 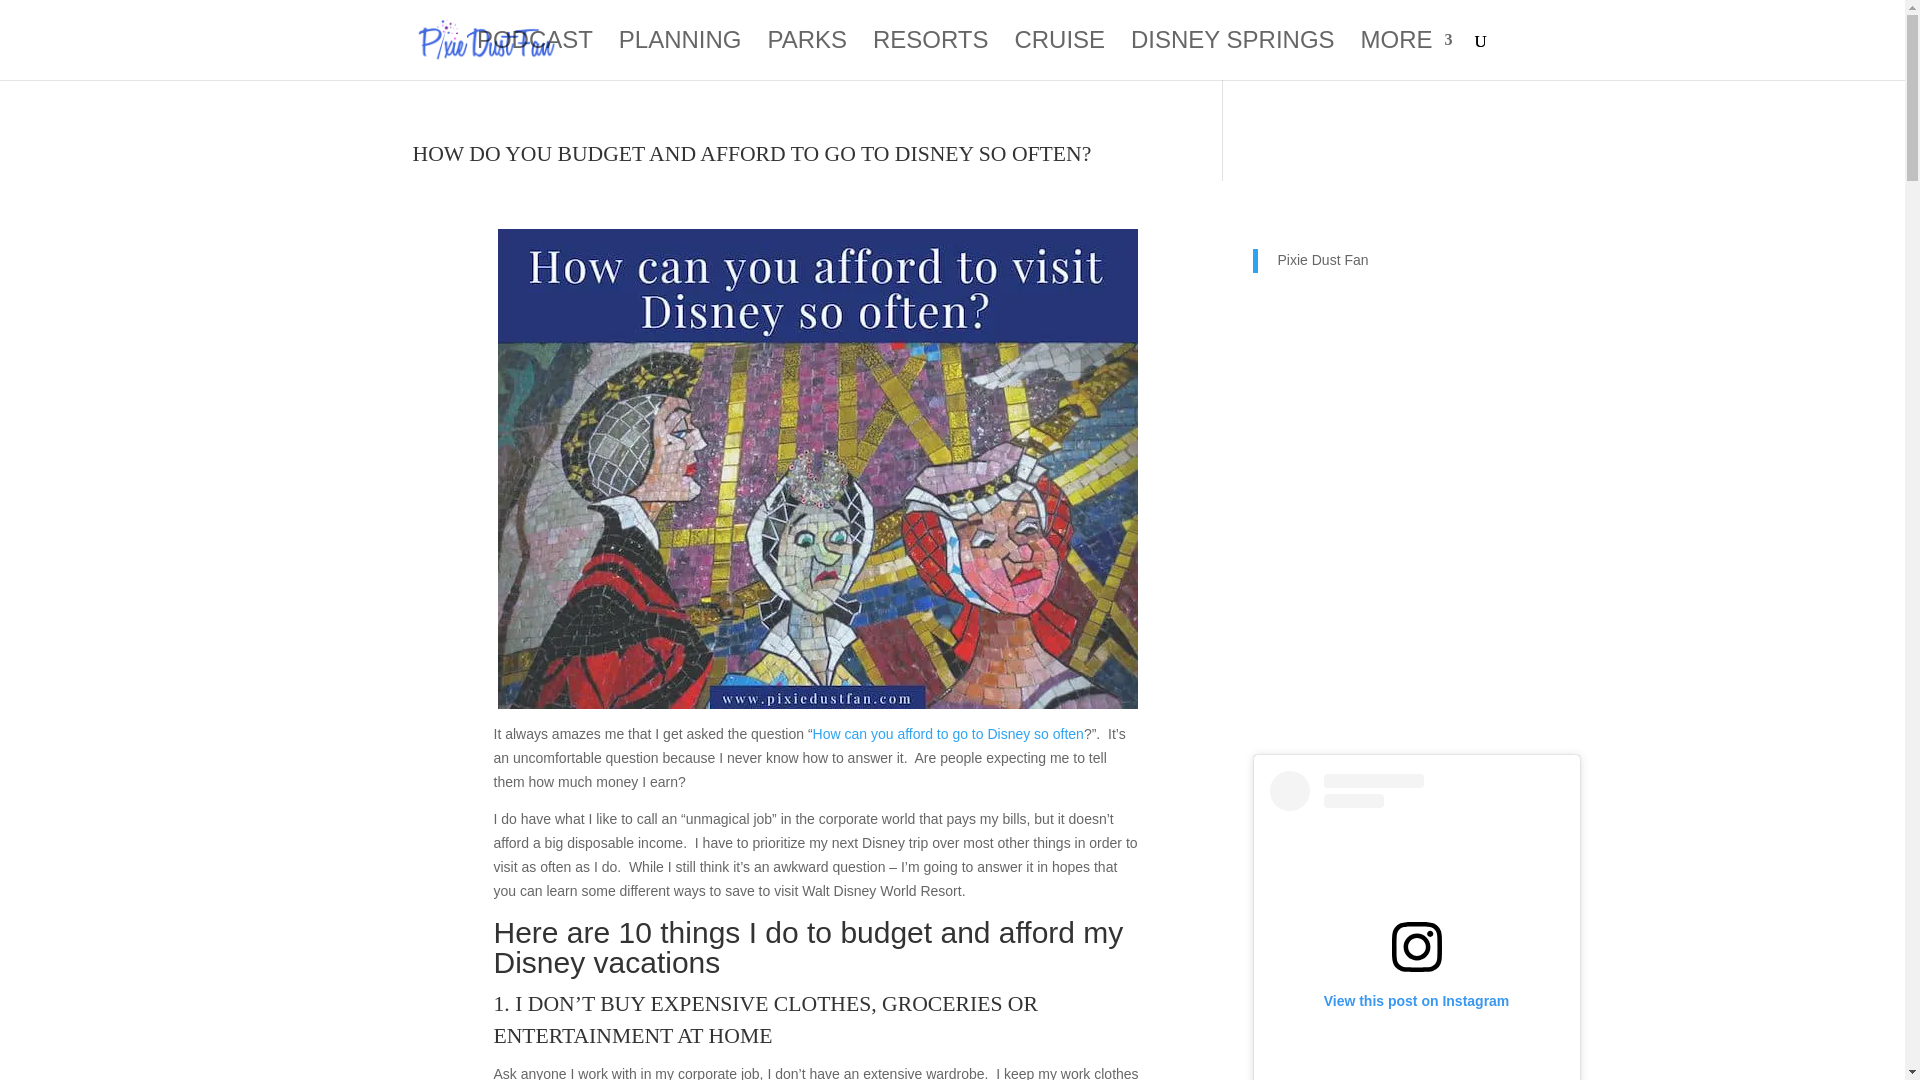 I want to click on View this post on Instagram, so click(x=1416, y=926).